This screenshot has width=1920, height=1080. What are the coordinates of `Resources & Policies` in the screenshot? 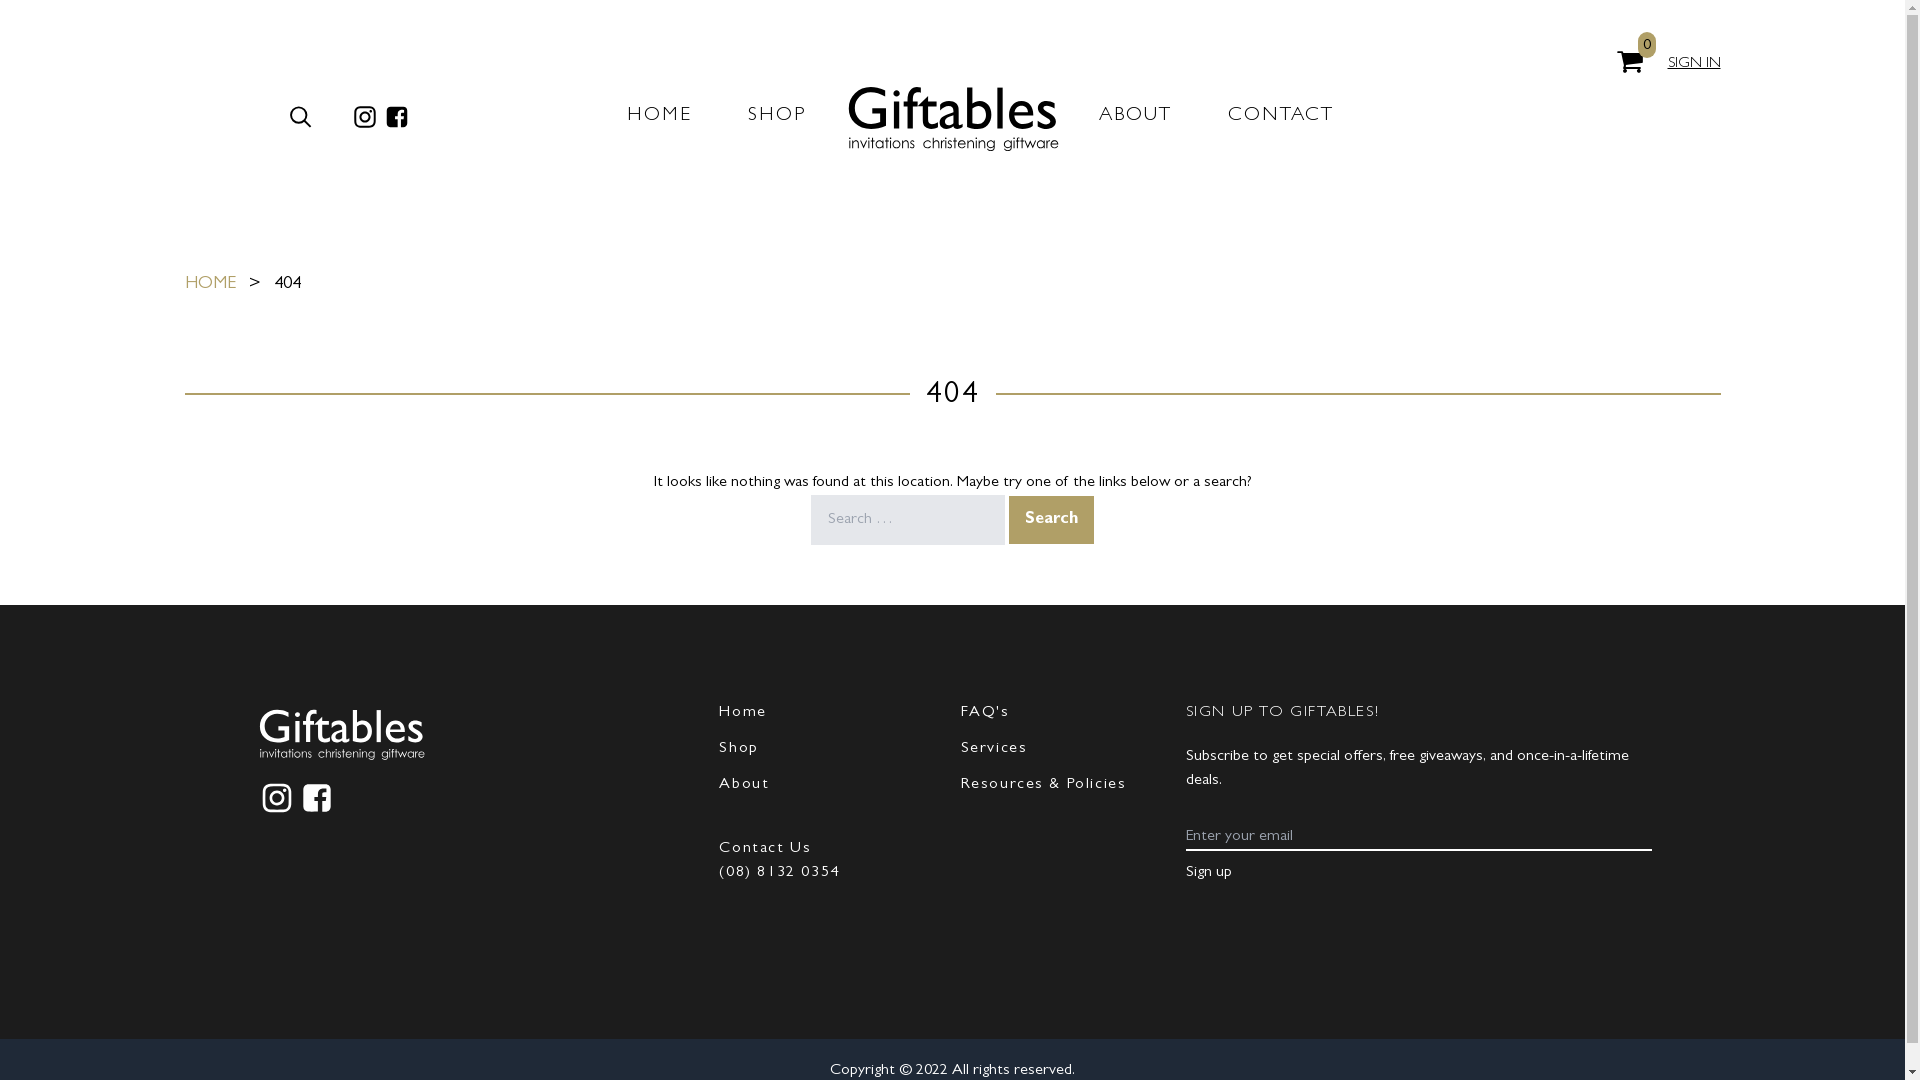 It's located at (1043, 785).